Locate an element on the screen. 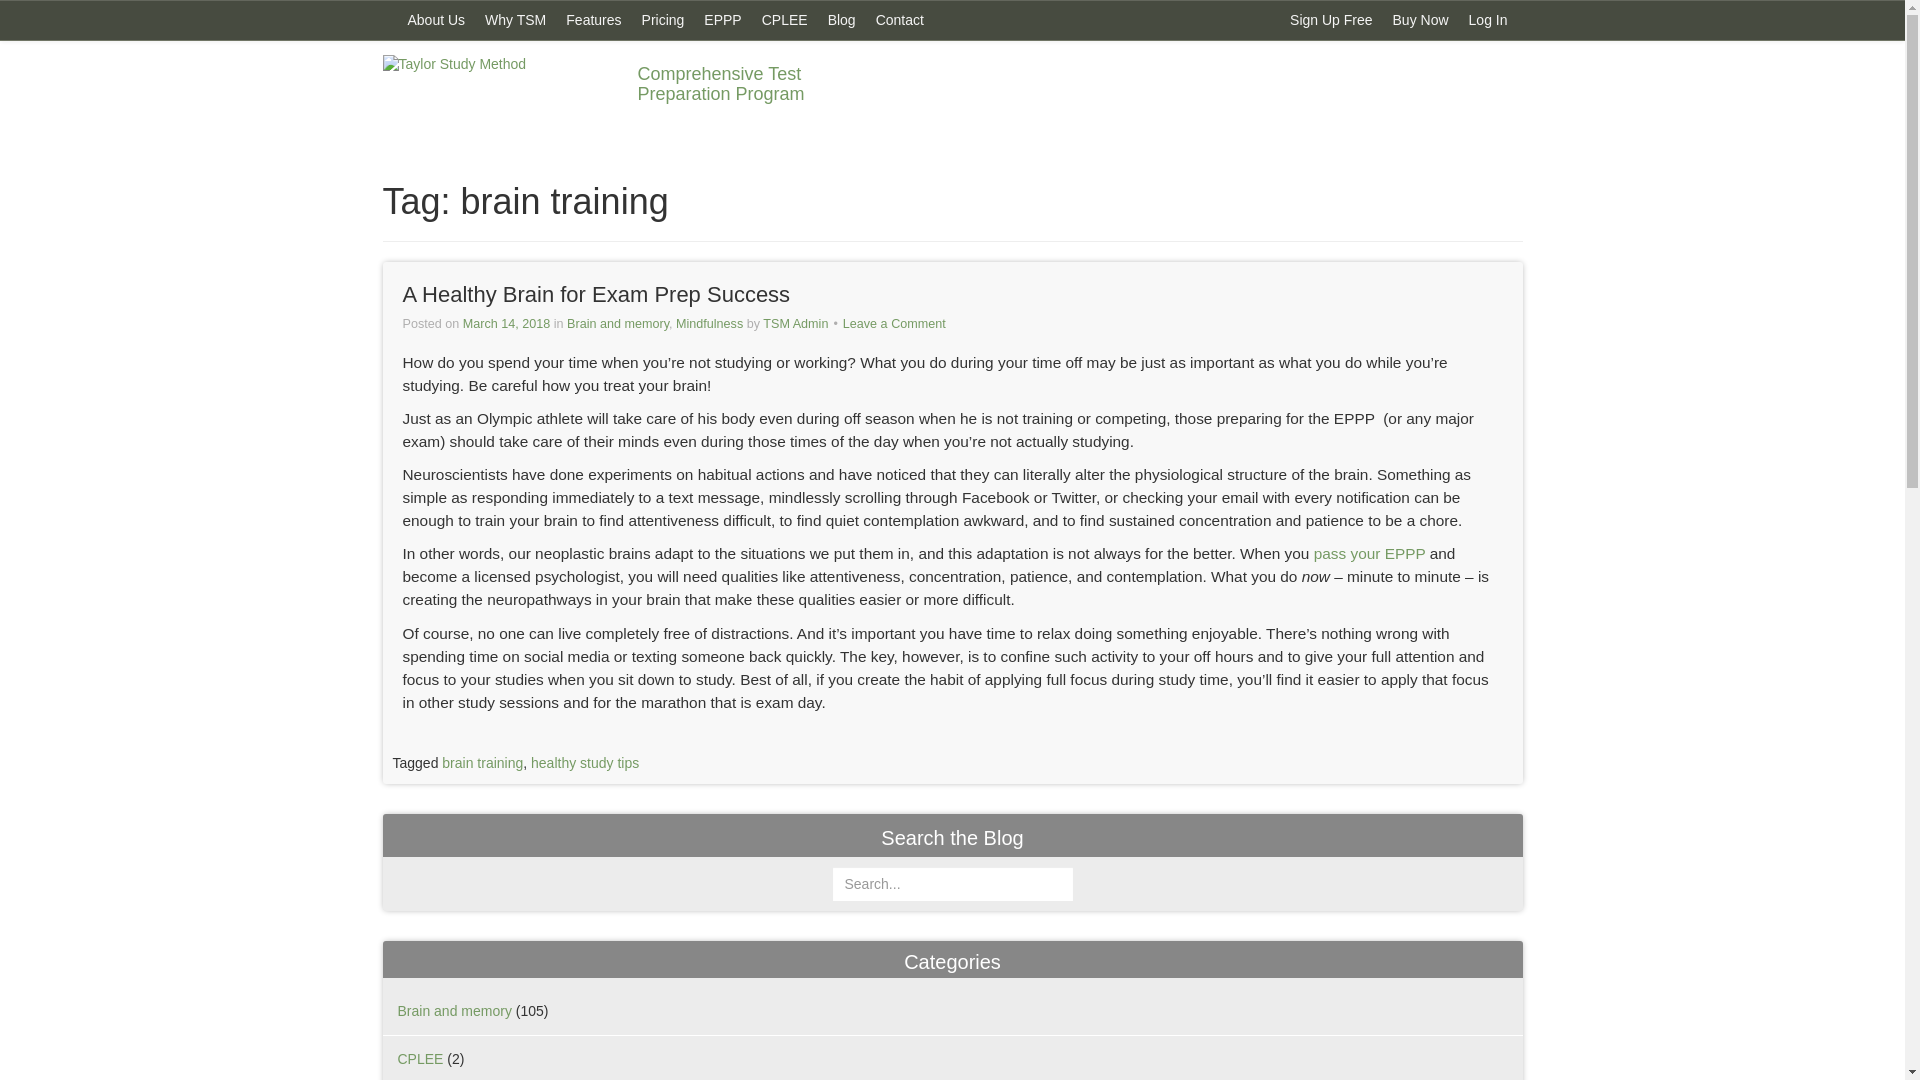 The width and height of the screenshot is (1920, 1080). CPLEE is located at coordinates (420, 1058).